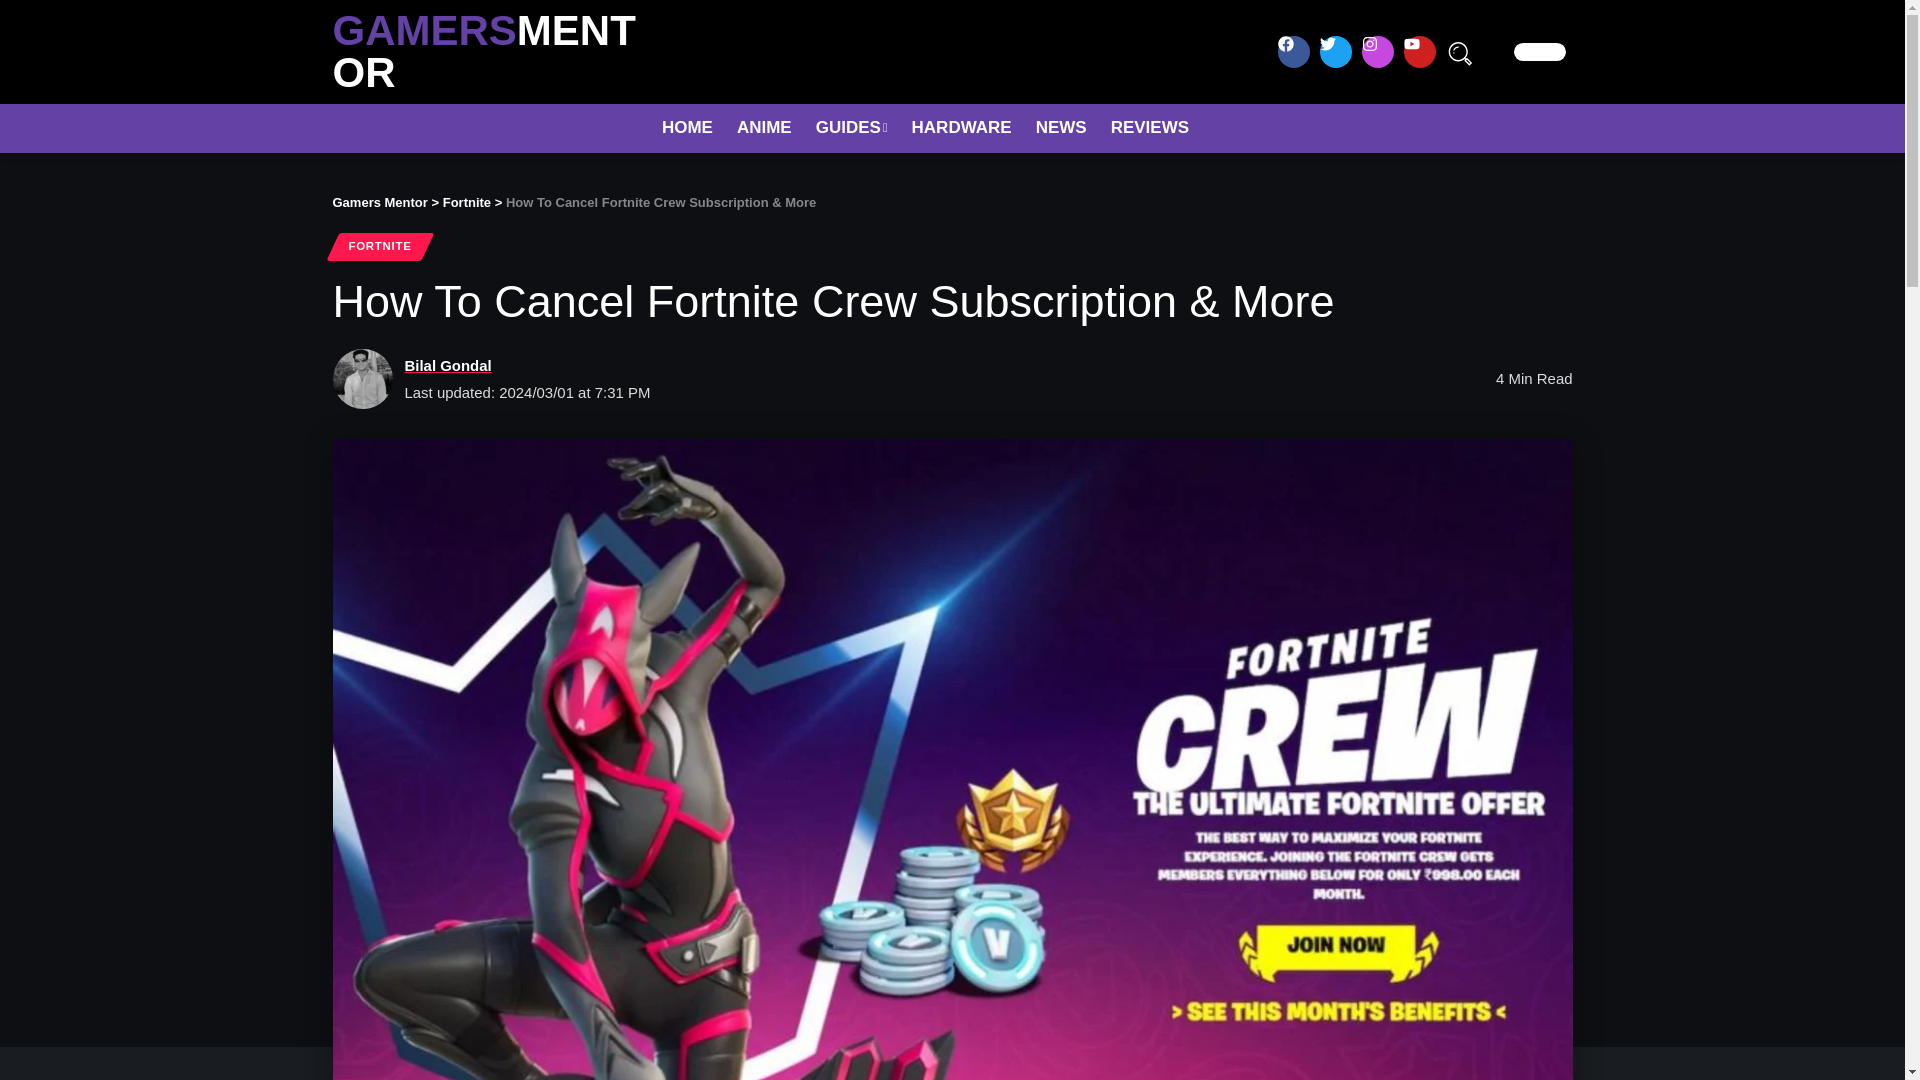 This screenshot has height=1080, width=1920. Describe the element at coordinates (764, 128) in the screenshot. I see `ANIME` at that location.